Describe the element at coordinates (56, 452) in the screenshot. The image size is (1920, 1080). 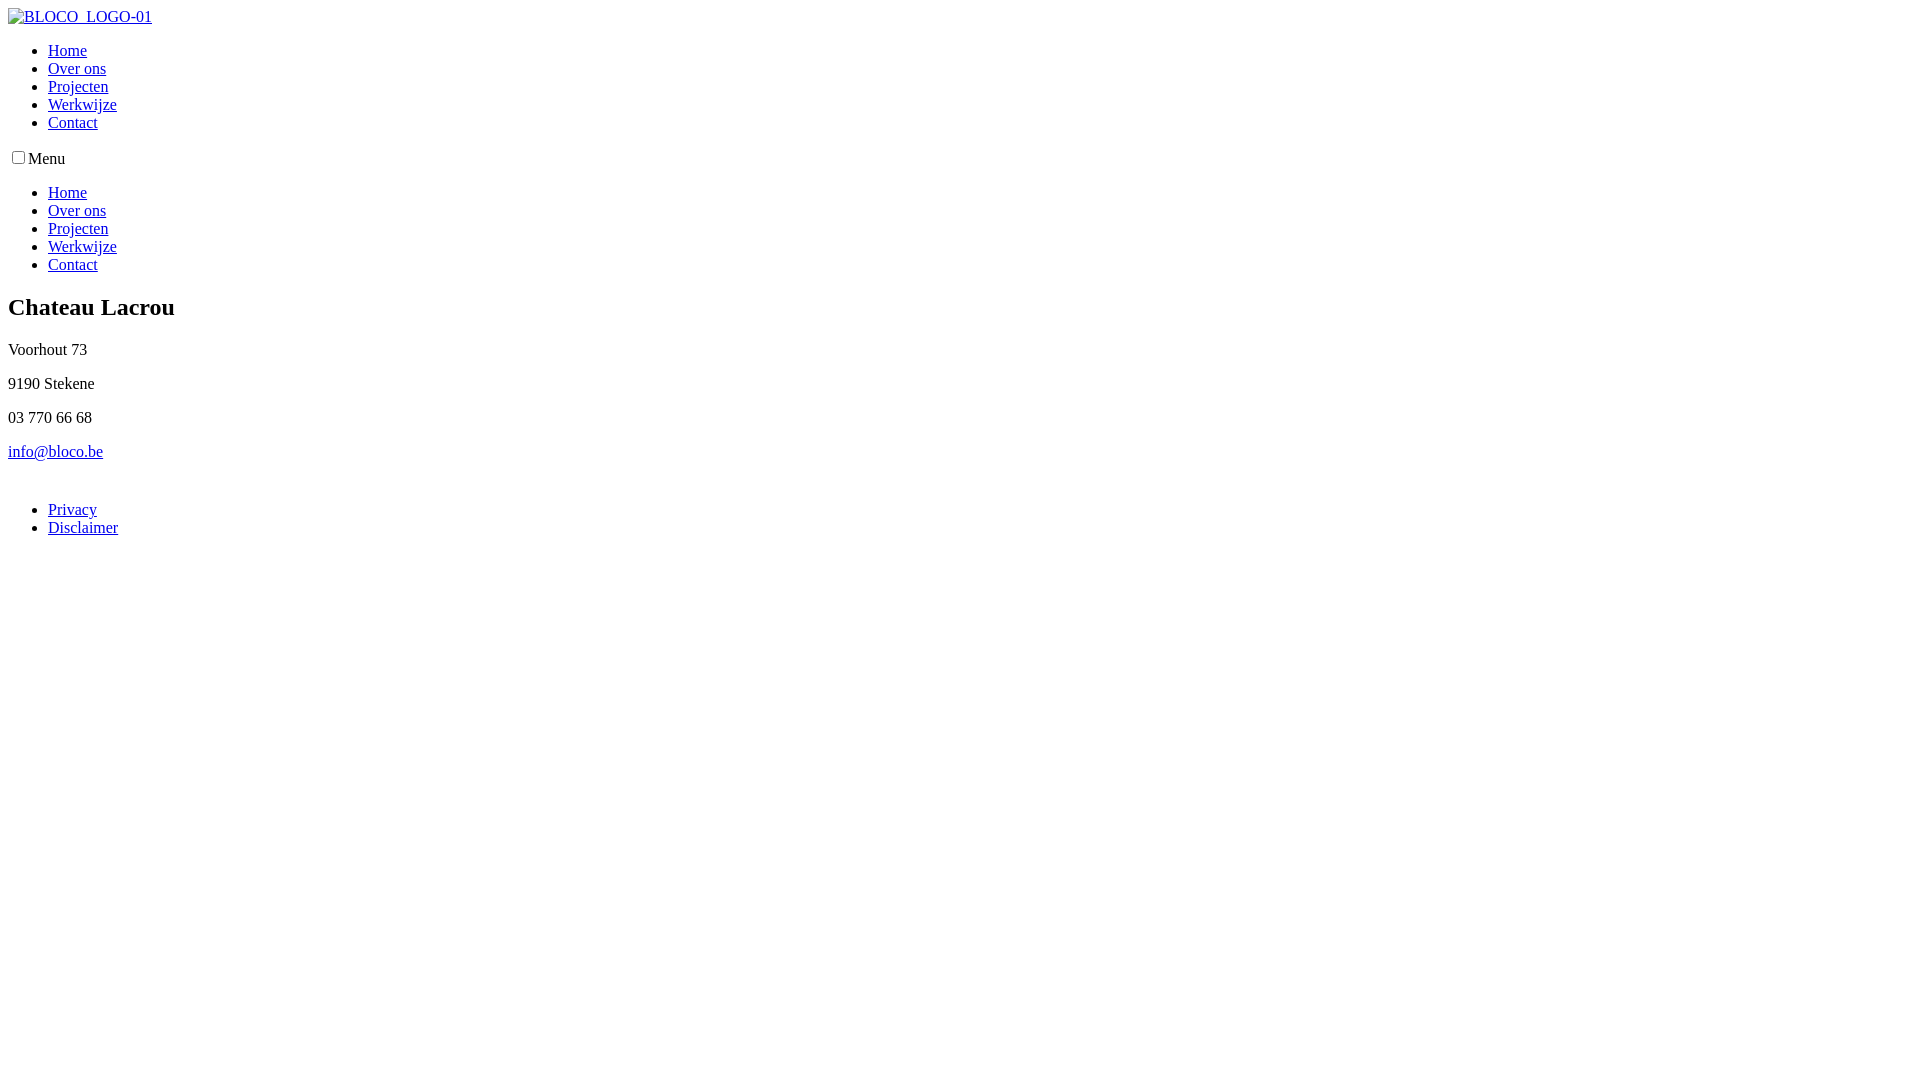
I see `info@bloco.be` at that location.